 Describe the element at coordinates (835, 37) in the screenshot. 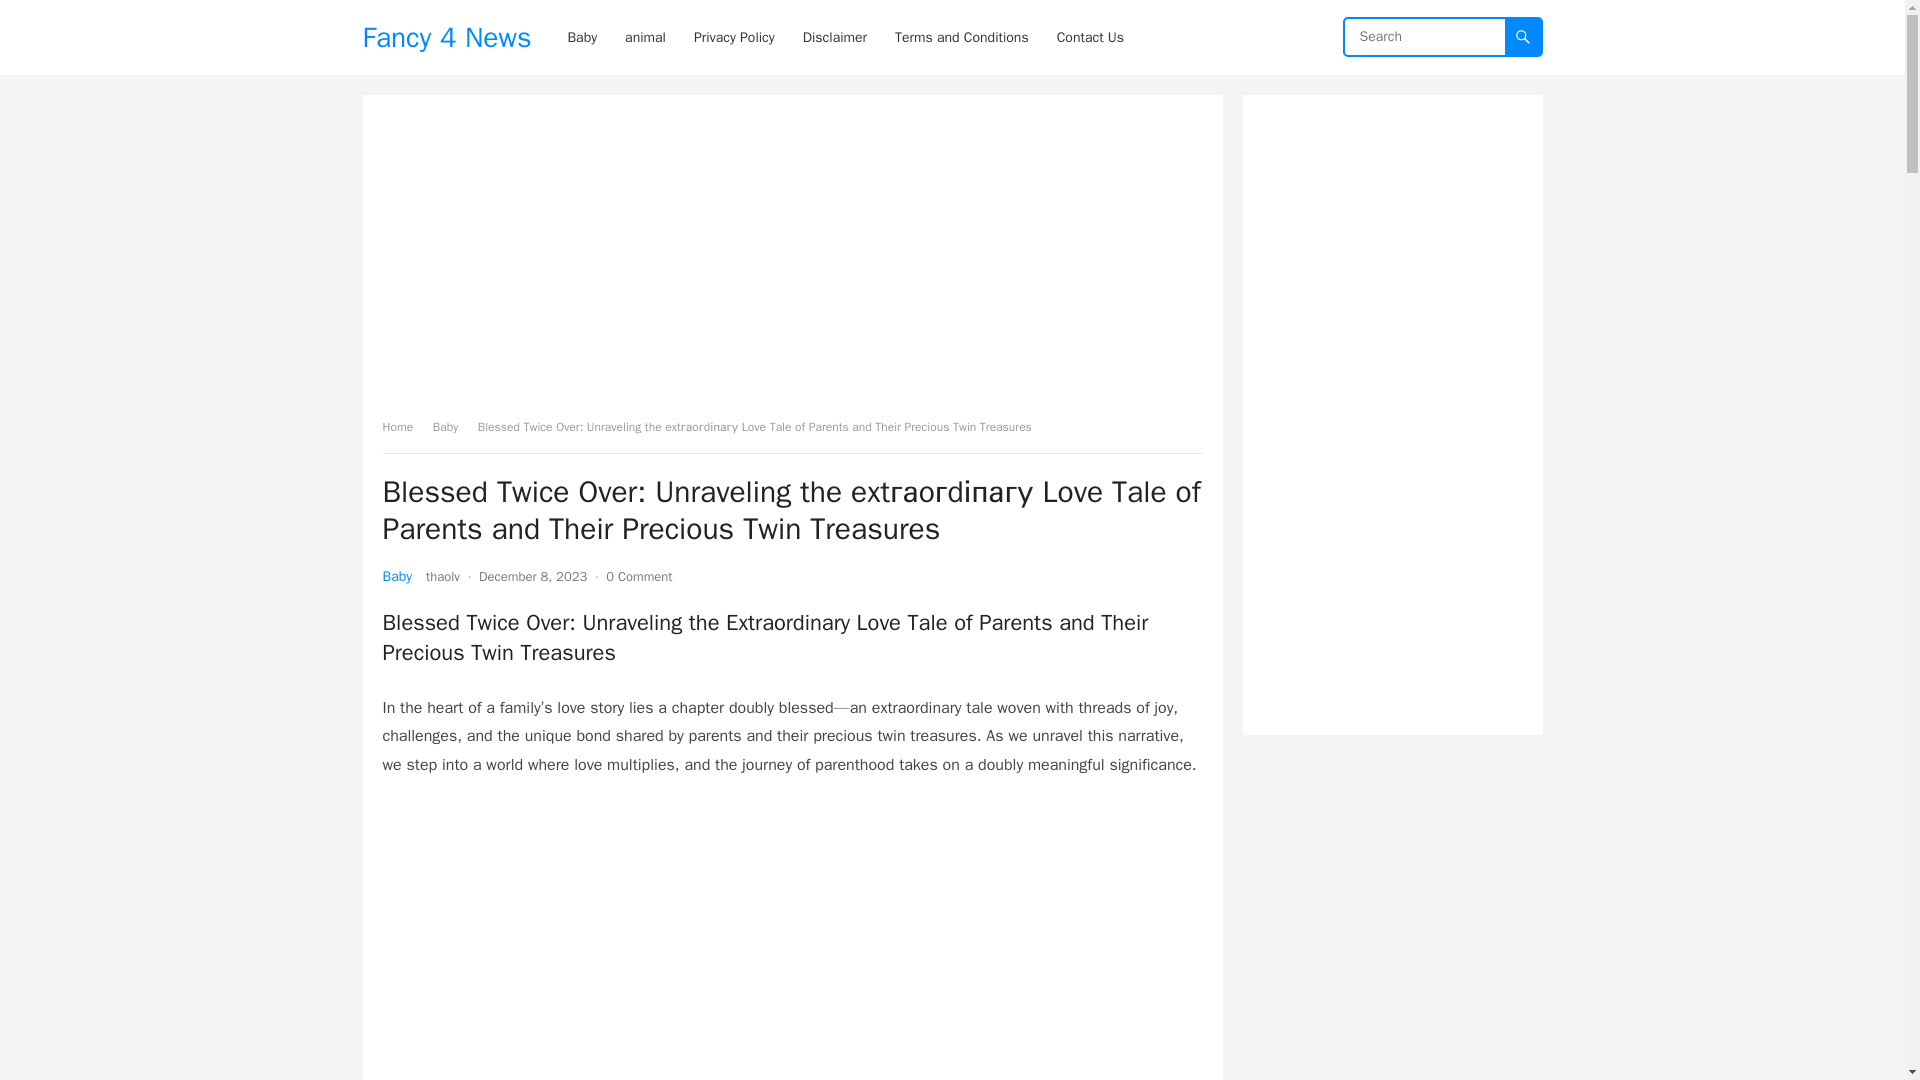

I see `Disclaimer` at that location.